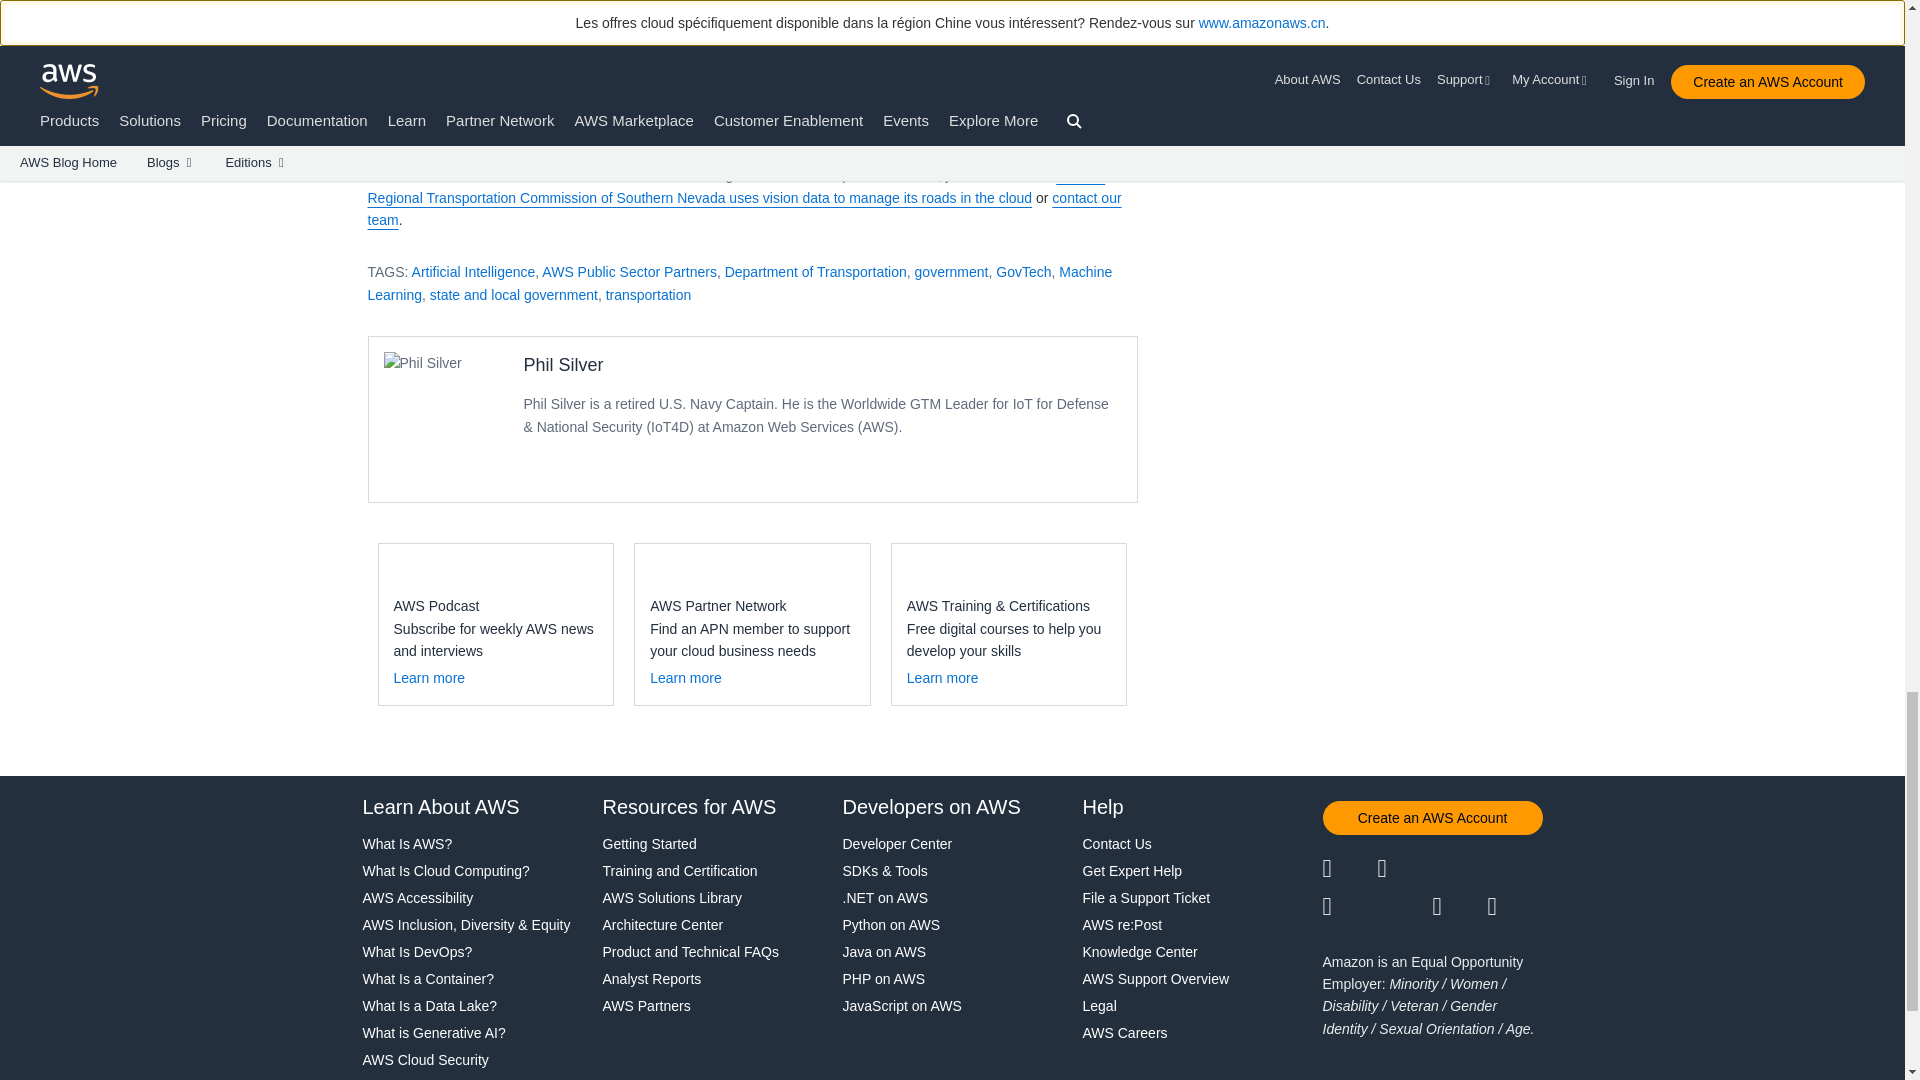 The image size is (1920, 1080). What do you see at coordinates (1459, 869) in the screenshot?
I see `Linkedin` at bounding box center [1459, 869].